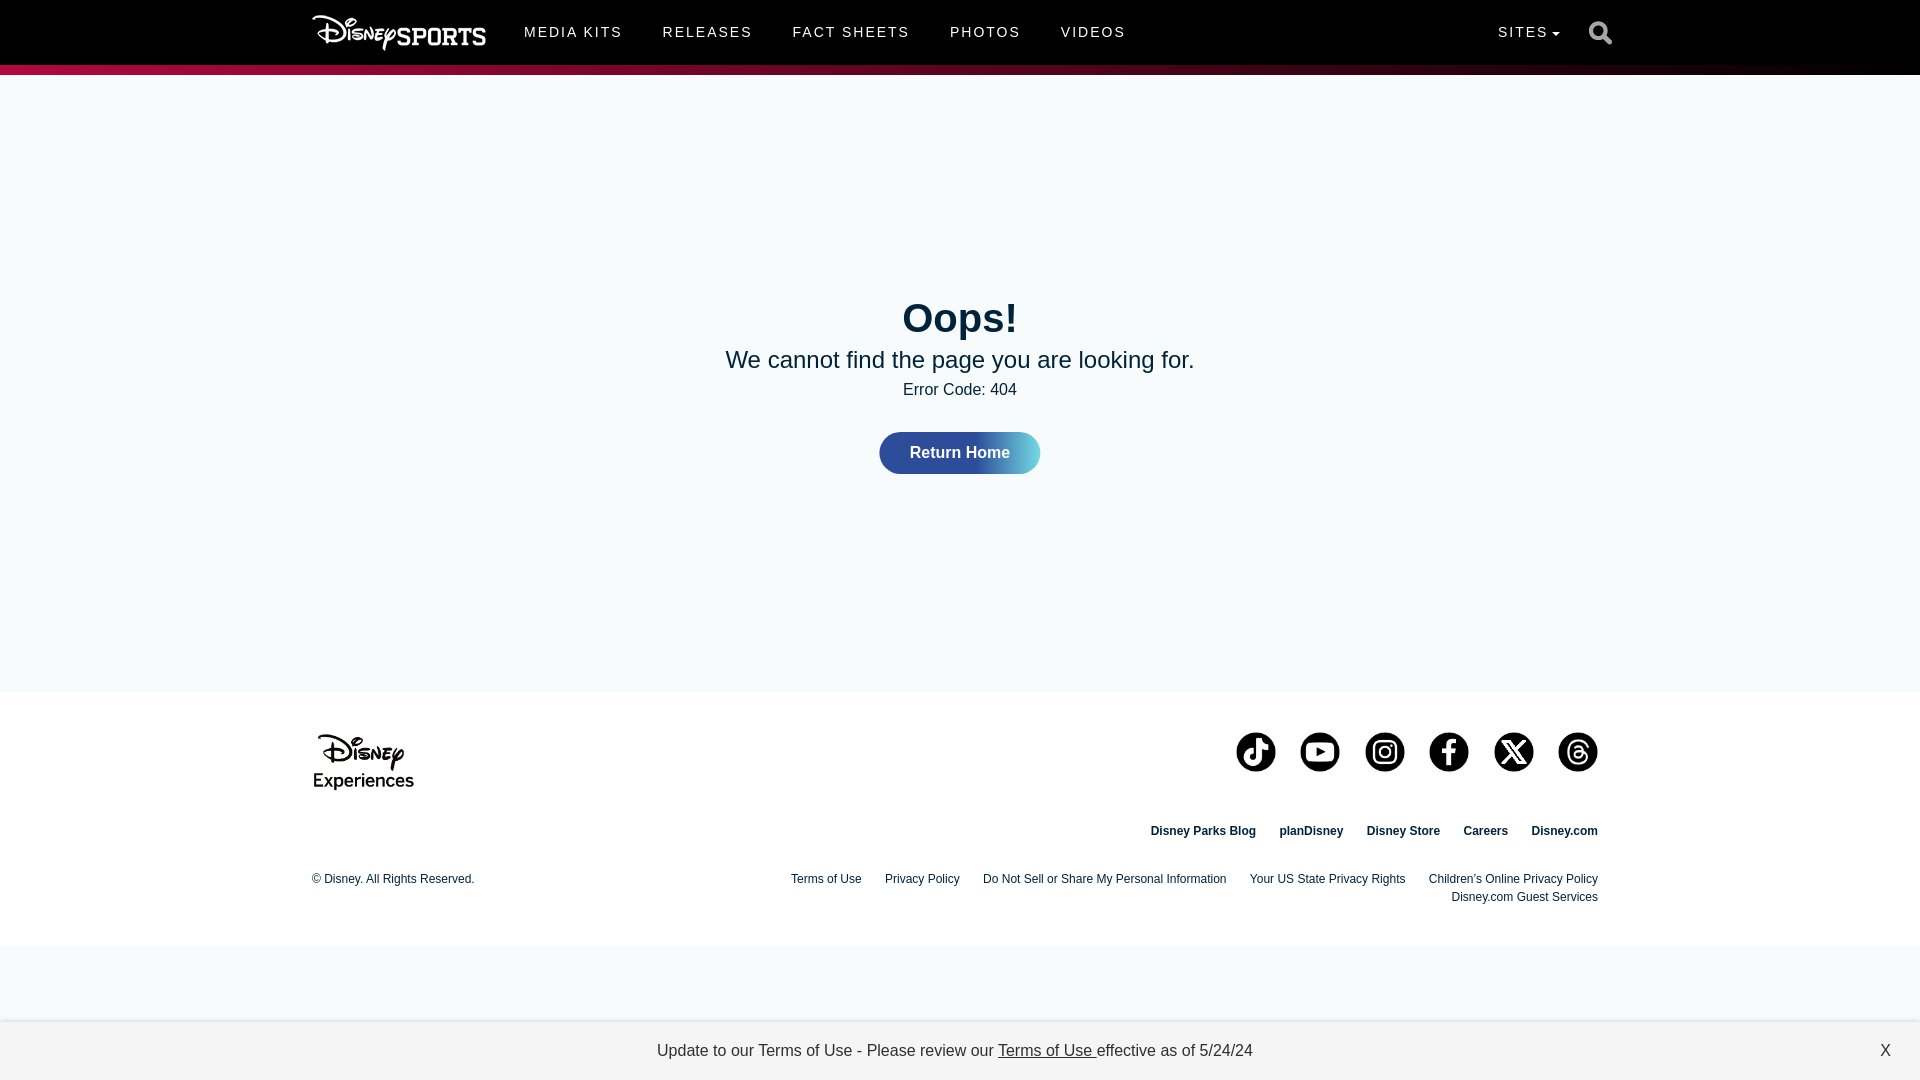  What do you see at coordinates (1528, 32) in the screenshot?
I see `Disney Store` at bounding box center [1528, 32].